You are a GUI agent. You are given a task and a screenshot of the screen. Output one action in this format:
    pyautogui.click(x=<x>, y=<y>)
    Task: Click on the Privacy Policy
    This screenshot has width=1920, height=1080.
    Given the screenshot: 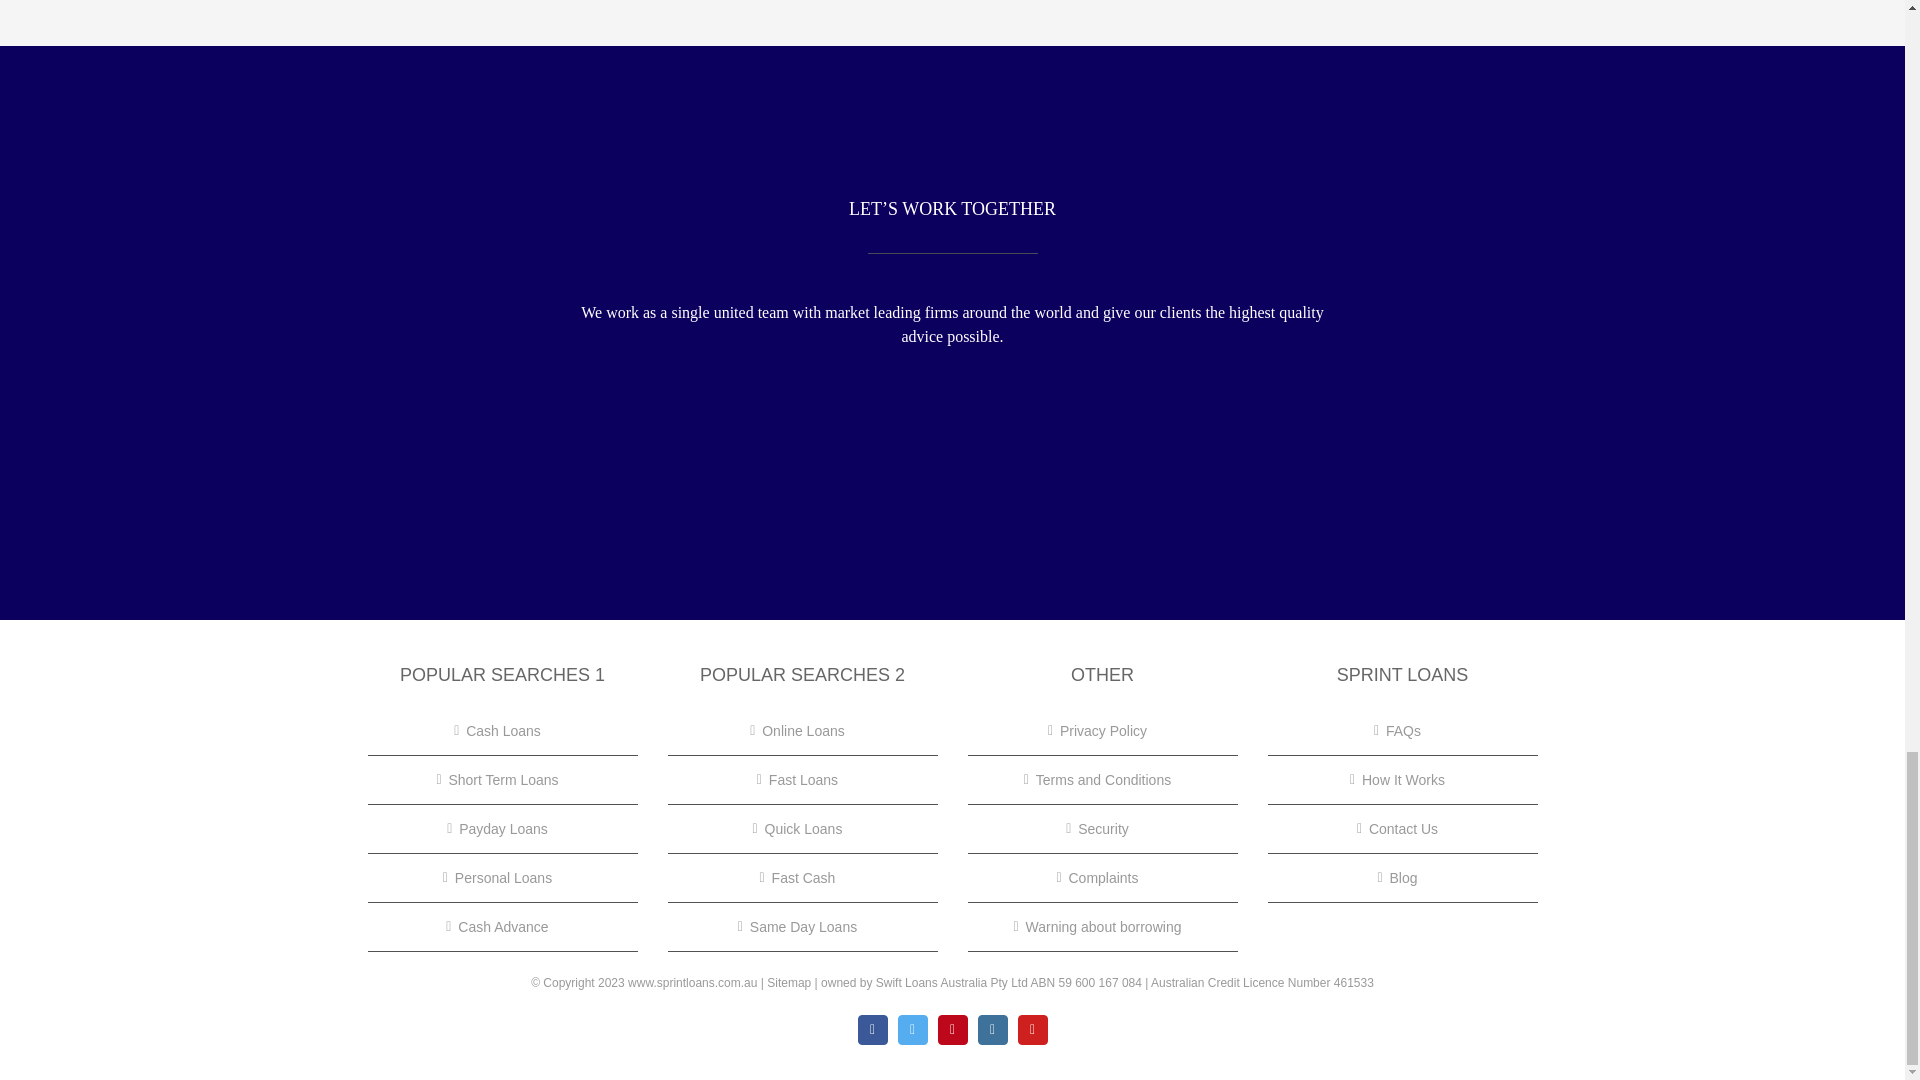 What is the action you would take?
    pyautogui.click(x=1104, y=731)
    